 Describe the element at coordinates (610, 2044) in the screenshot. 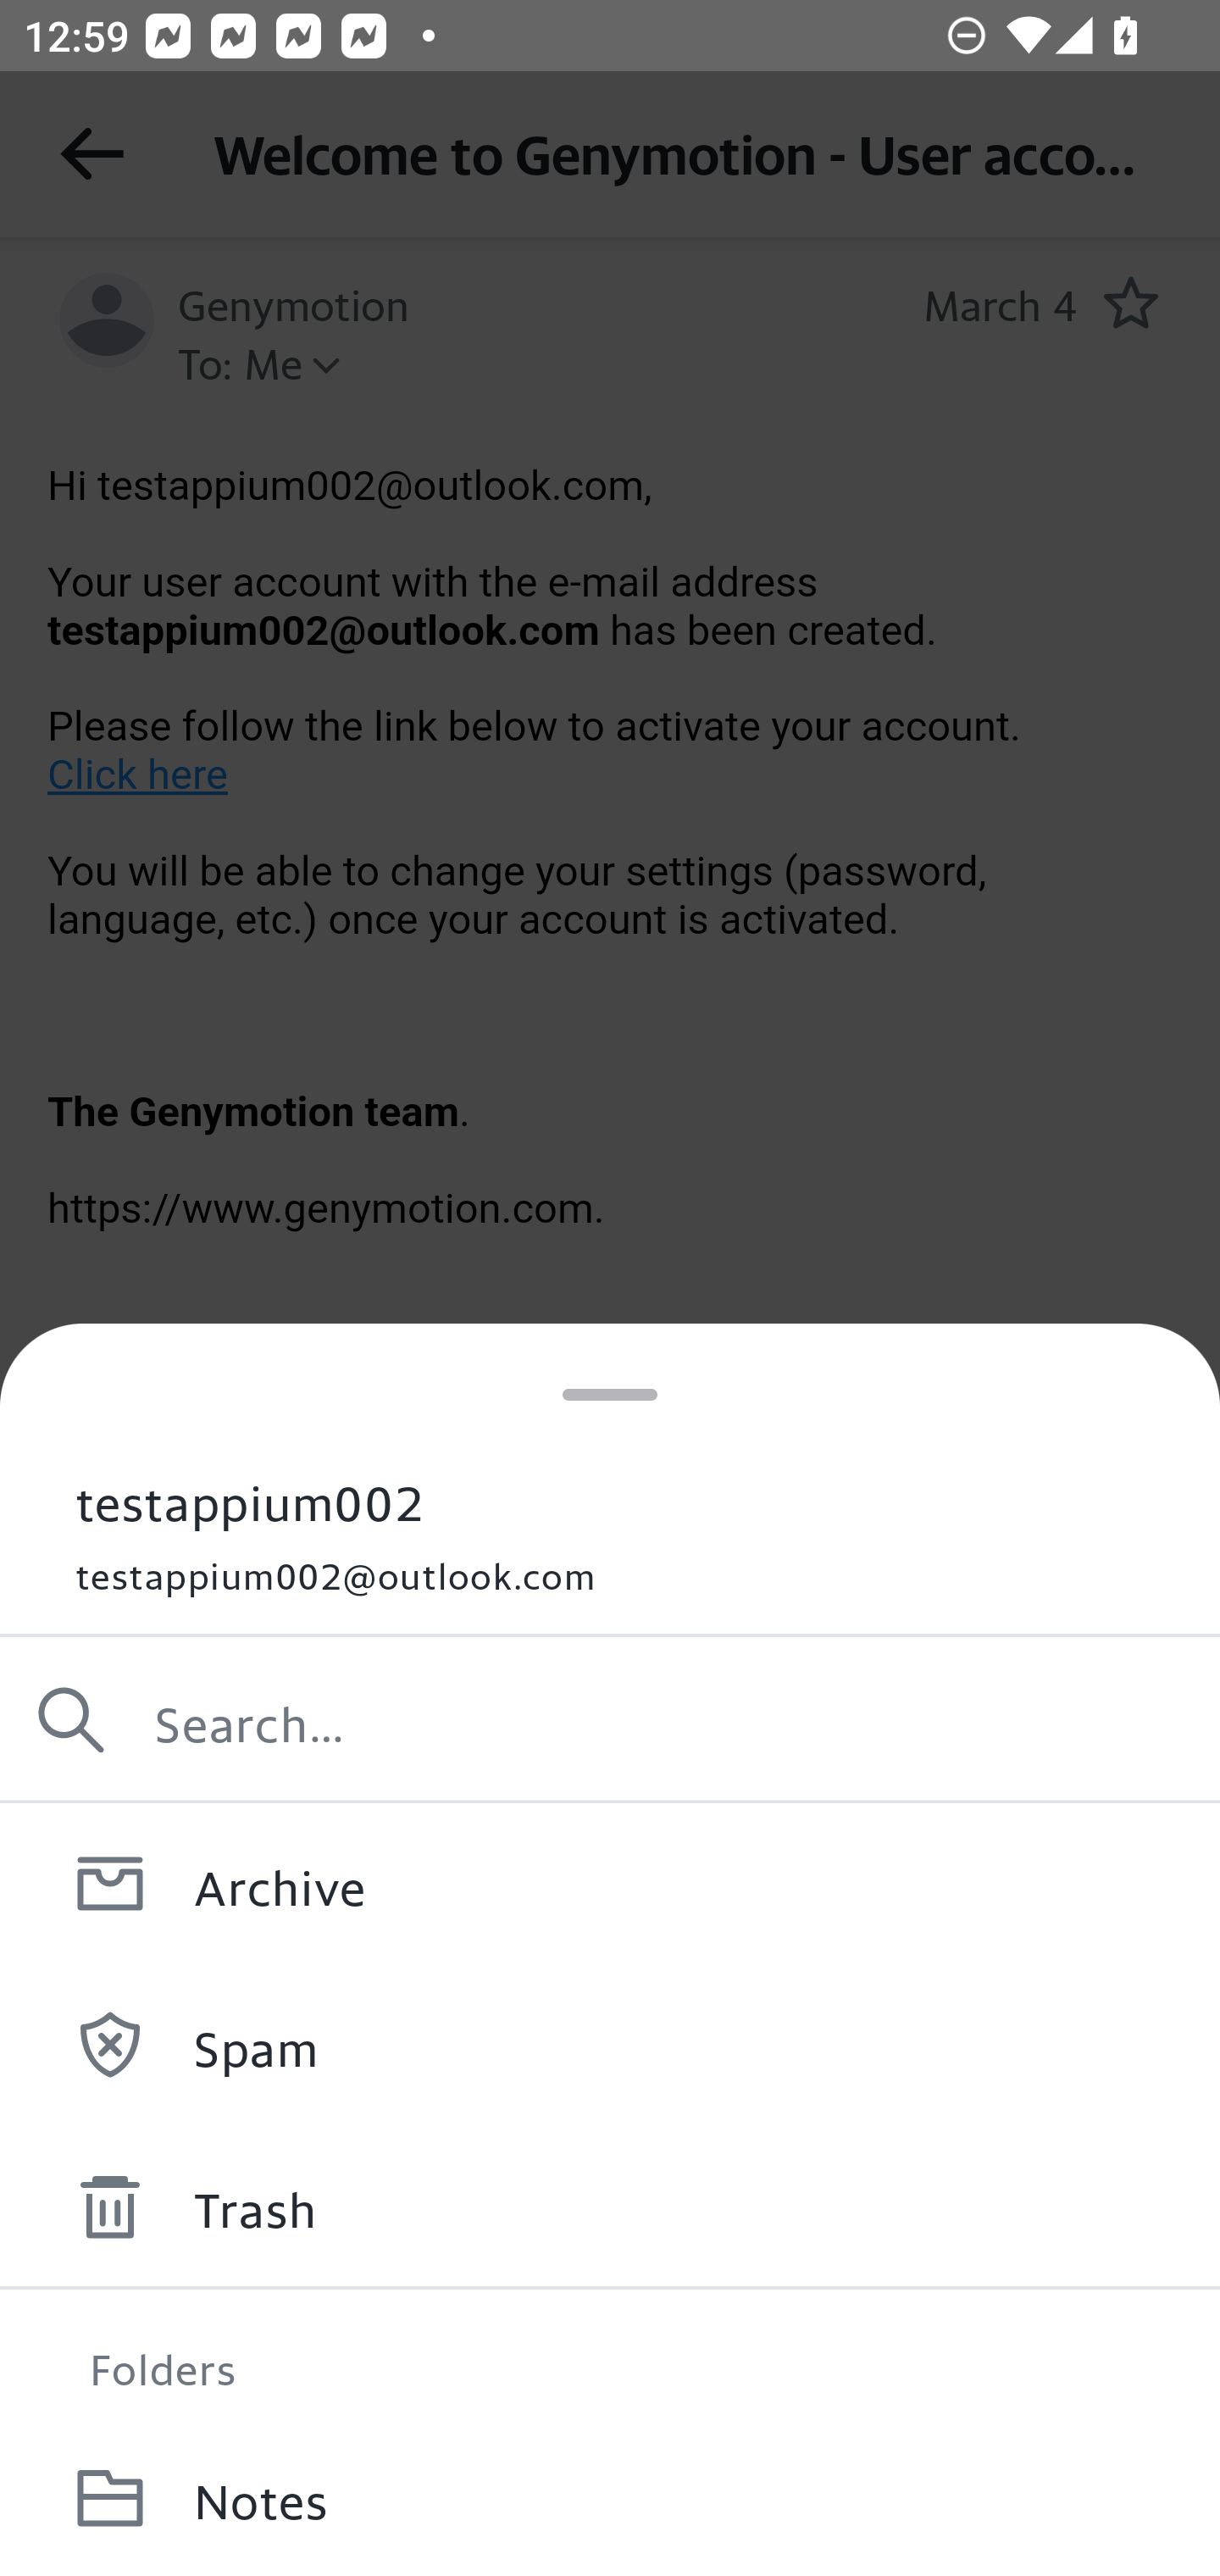

I see `Spam` at that location.